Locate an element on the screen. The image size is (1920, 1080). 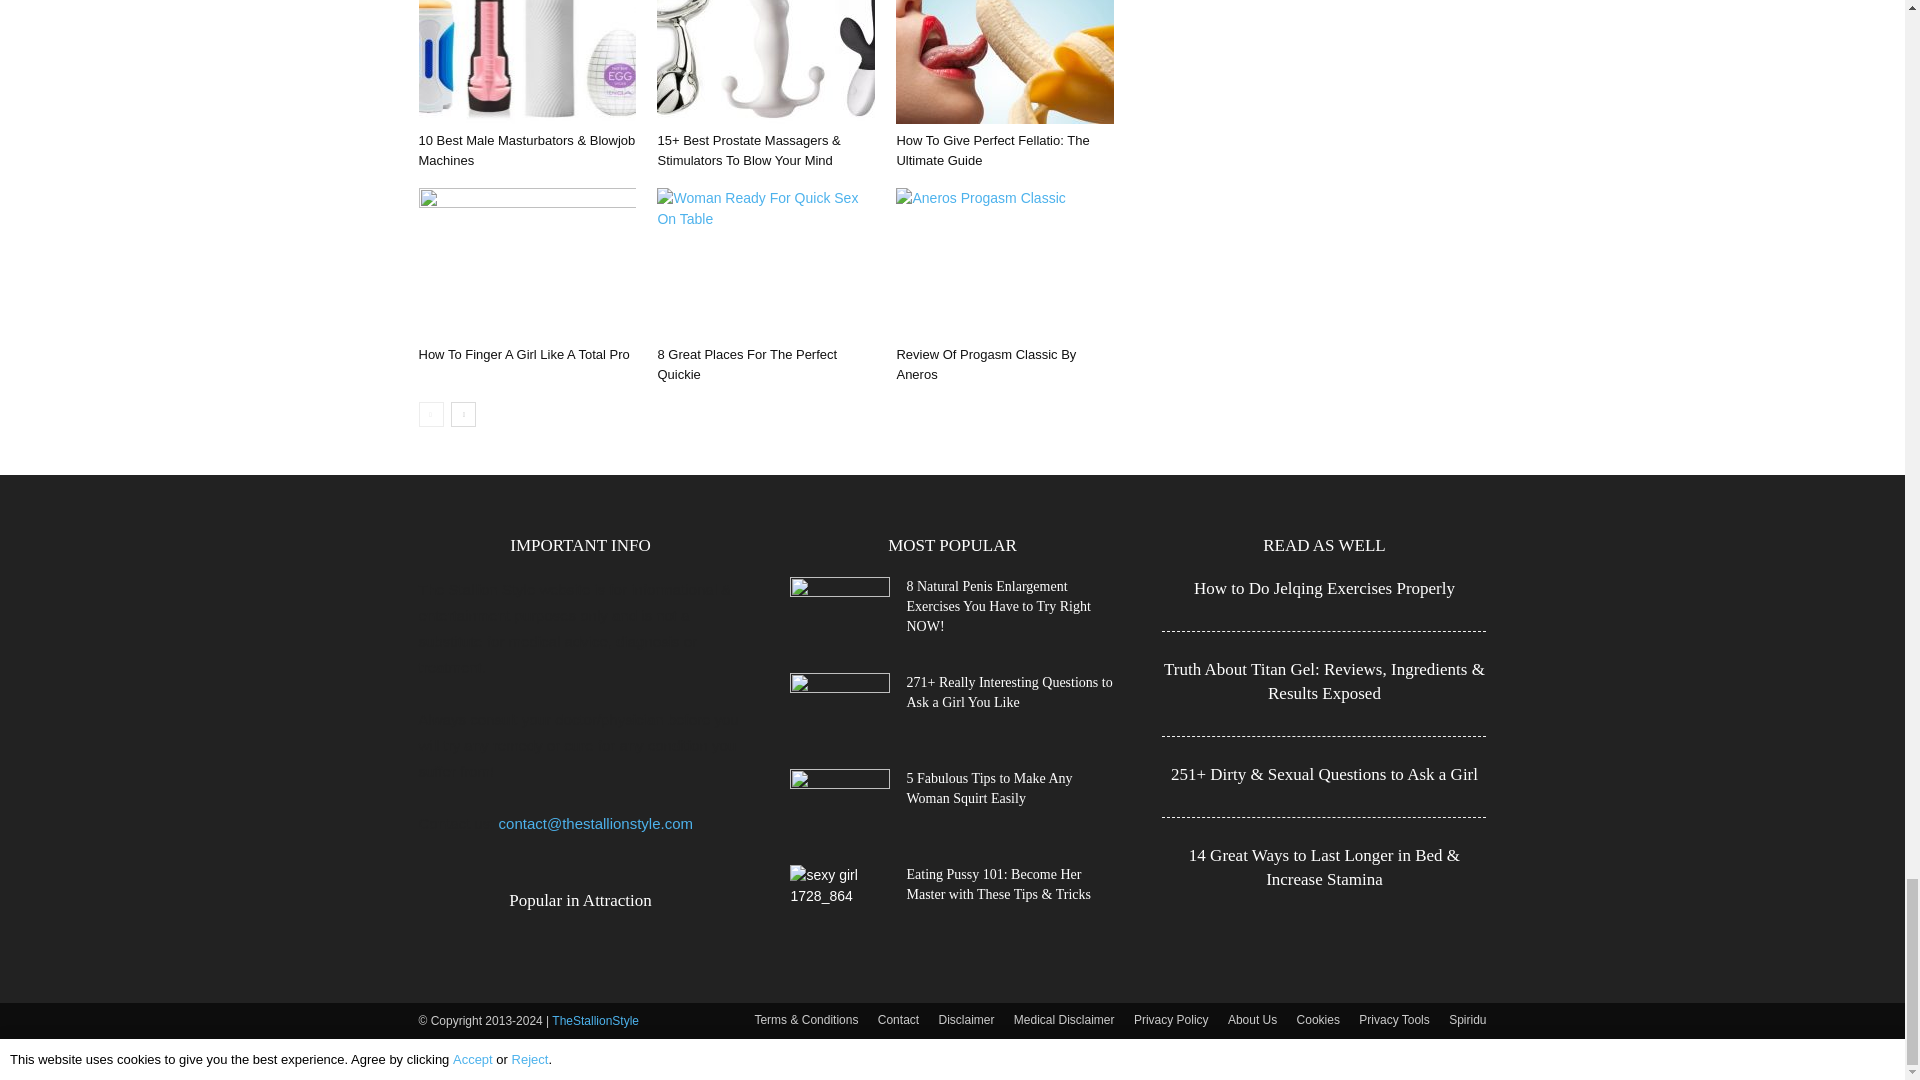
How to Finger a Girl Like a Total Pro is located at coordinates (526, 262).